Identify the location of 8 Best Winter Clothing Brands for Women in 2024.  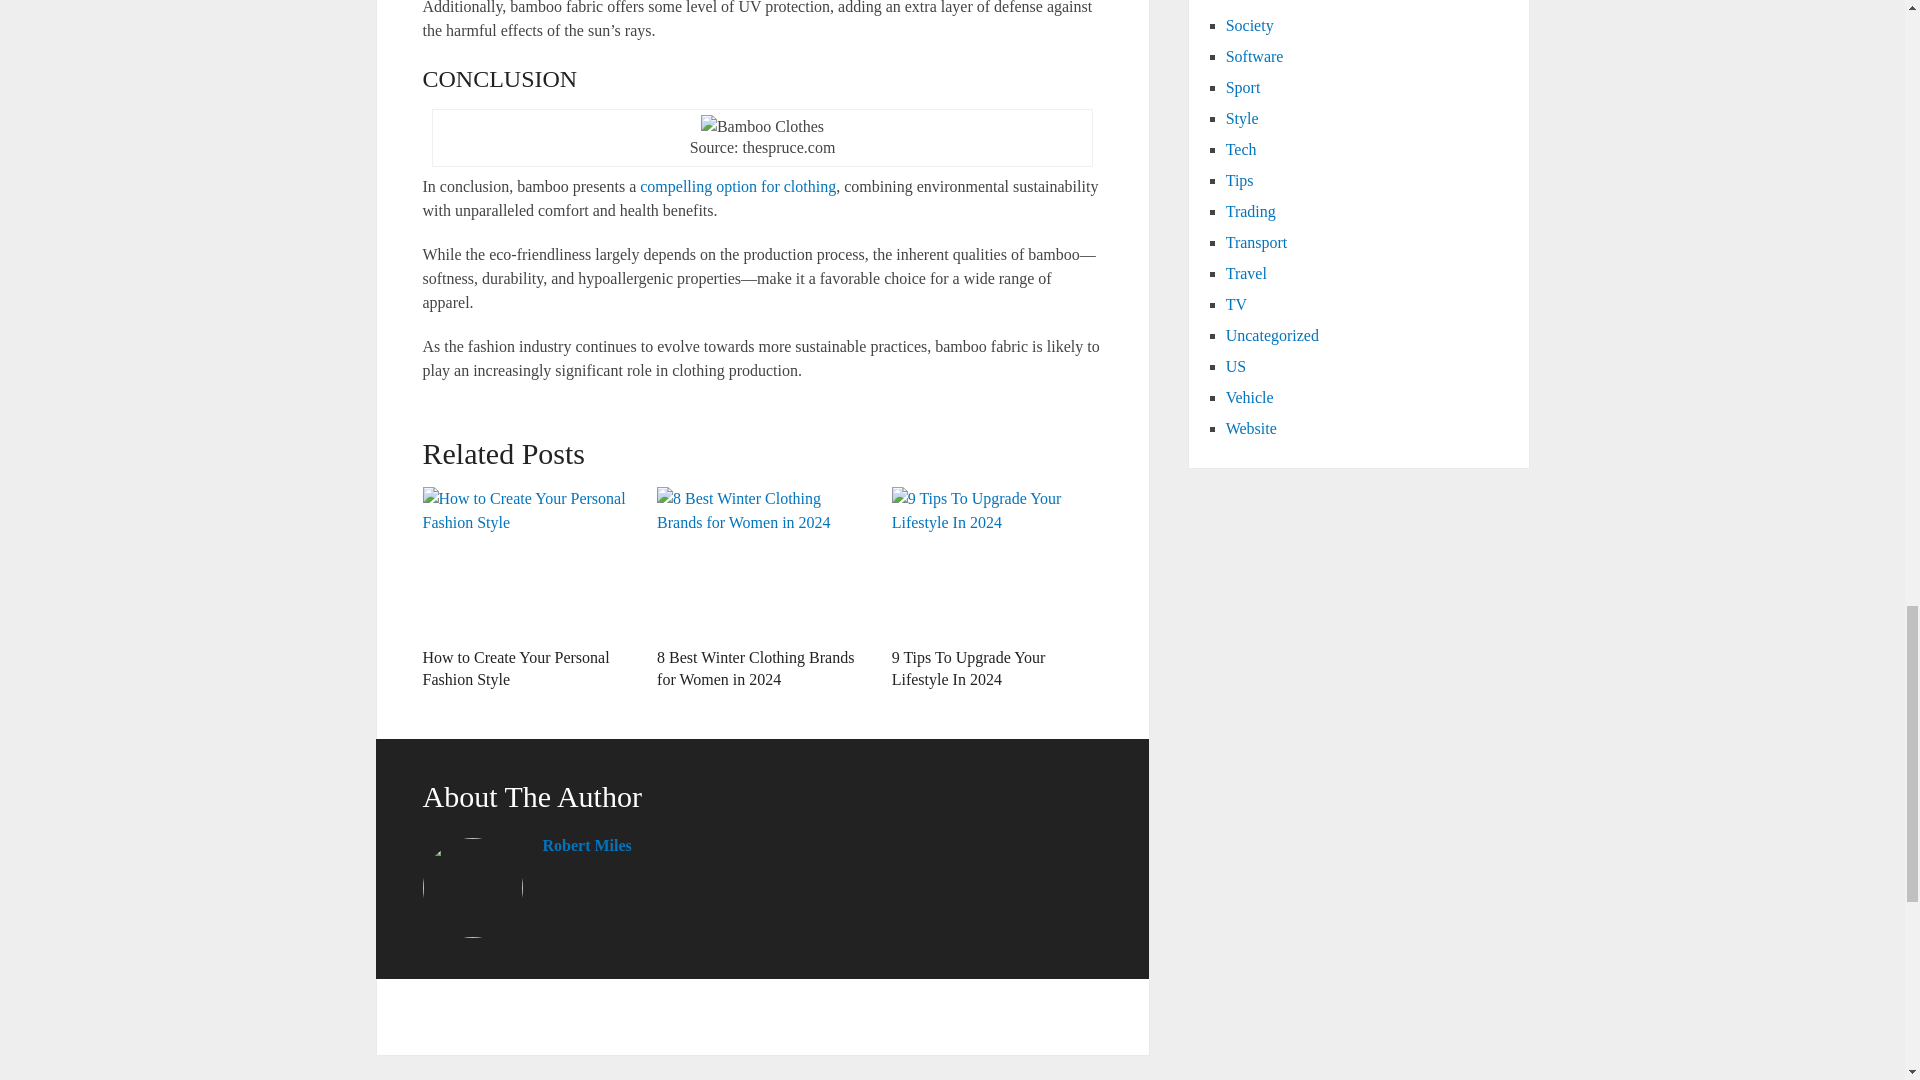
(762, 562).